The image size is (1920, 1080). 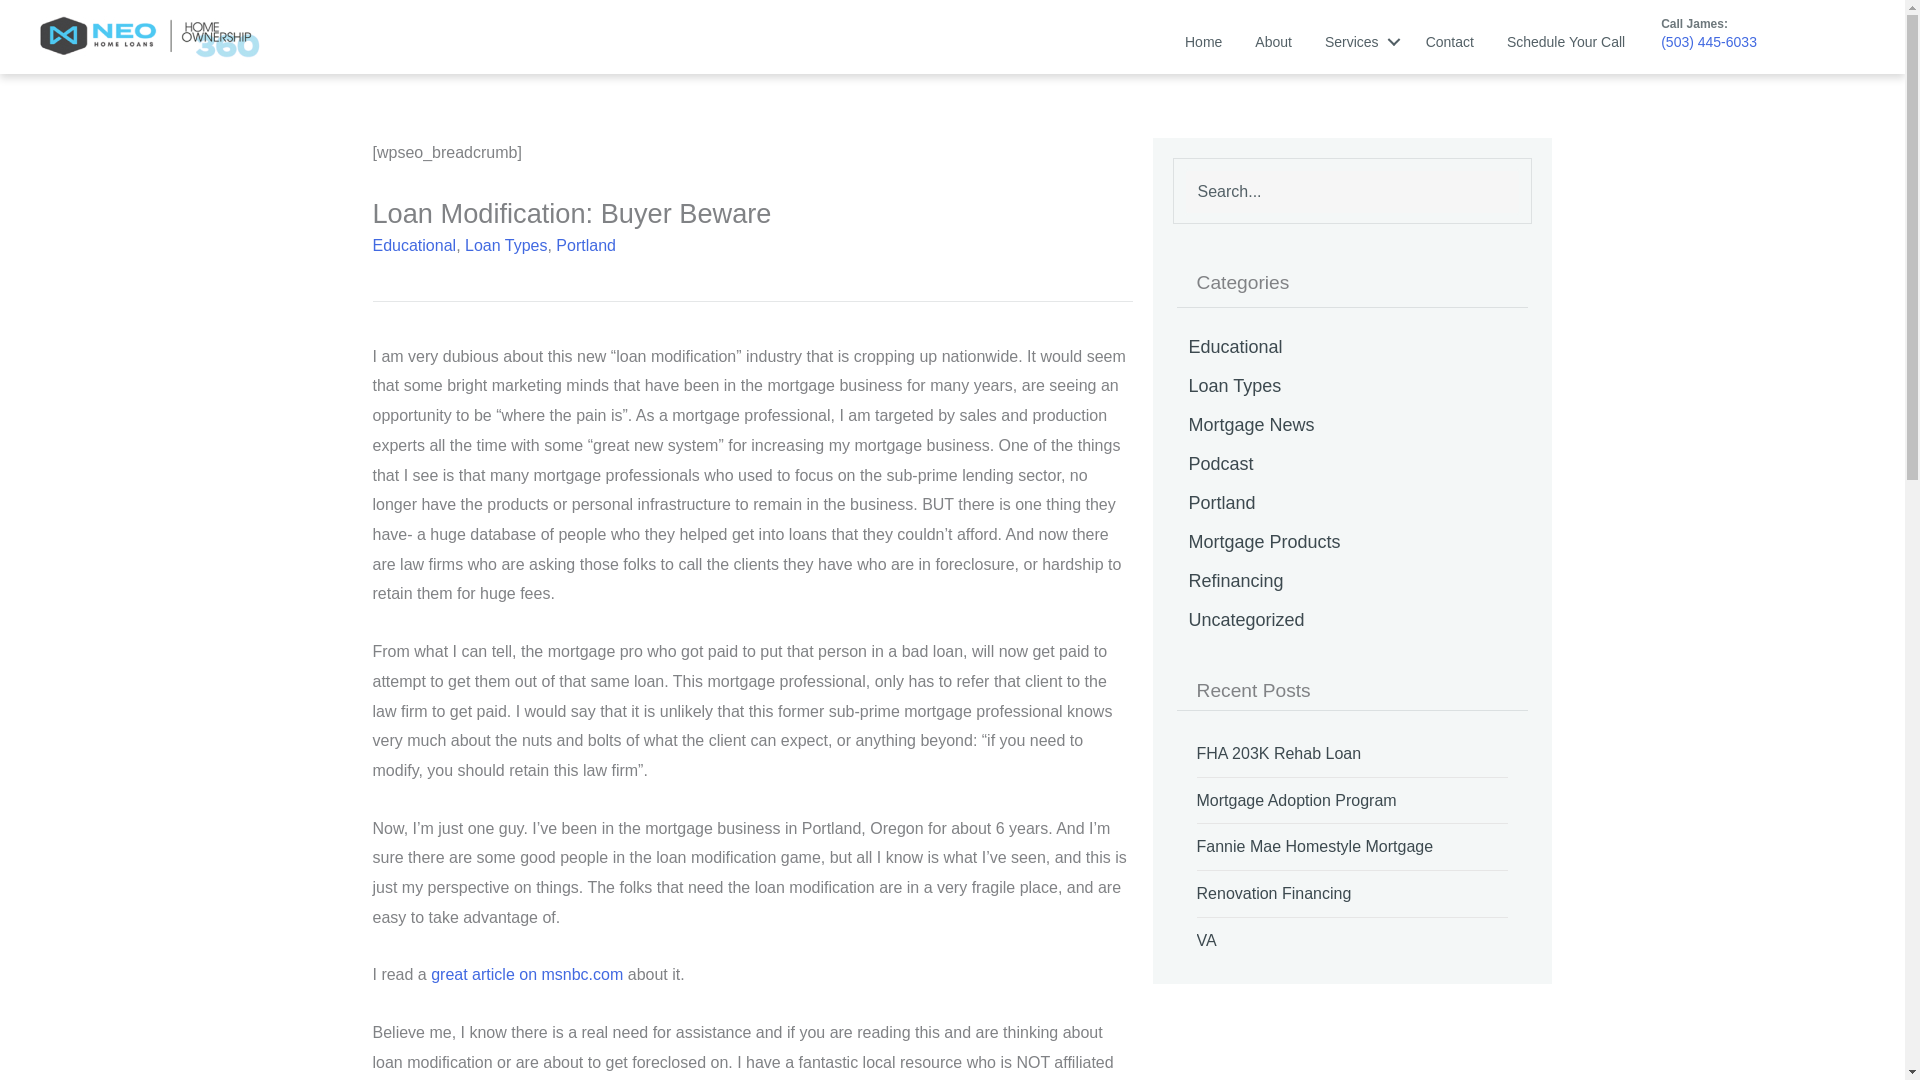 I want to click on Podcast, so click(x=1352, y=463).